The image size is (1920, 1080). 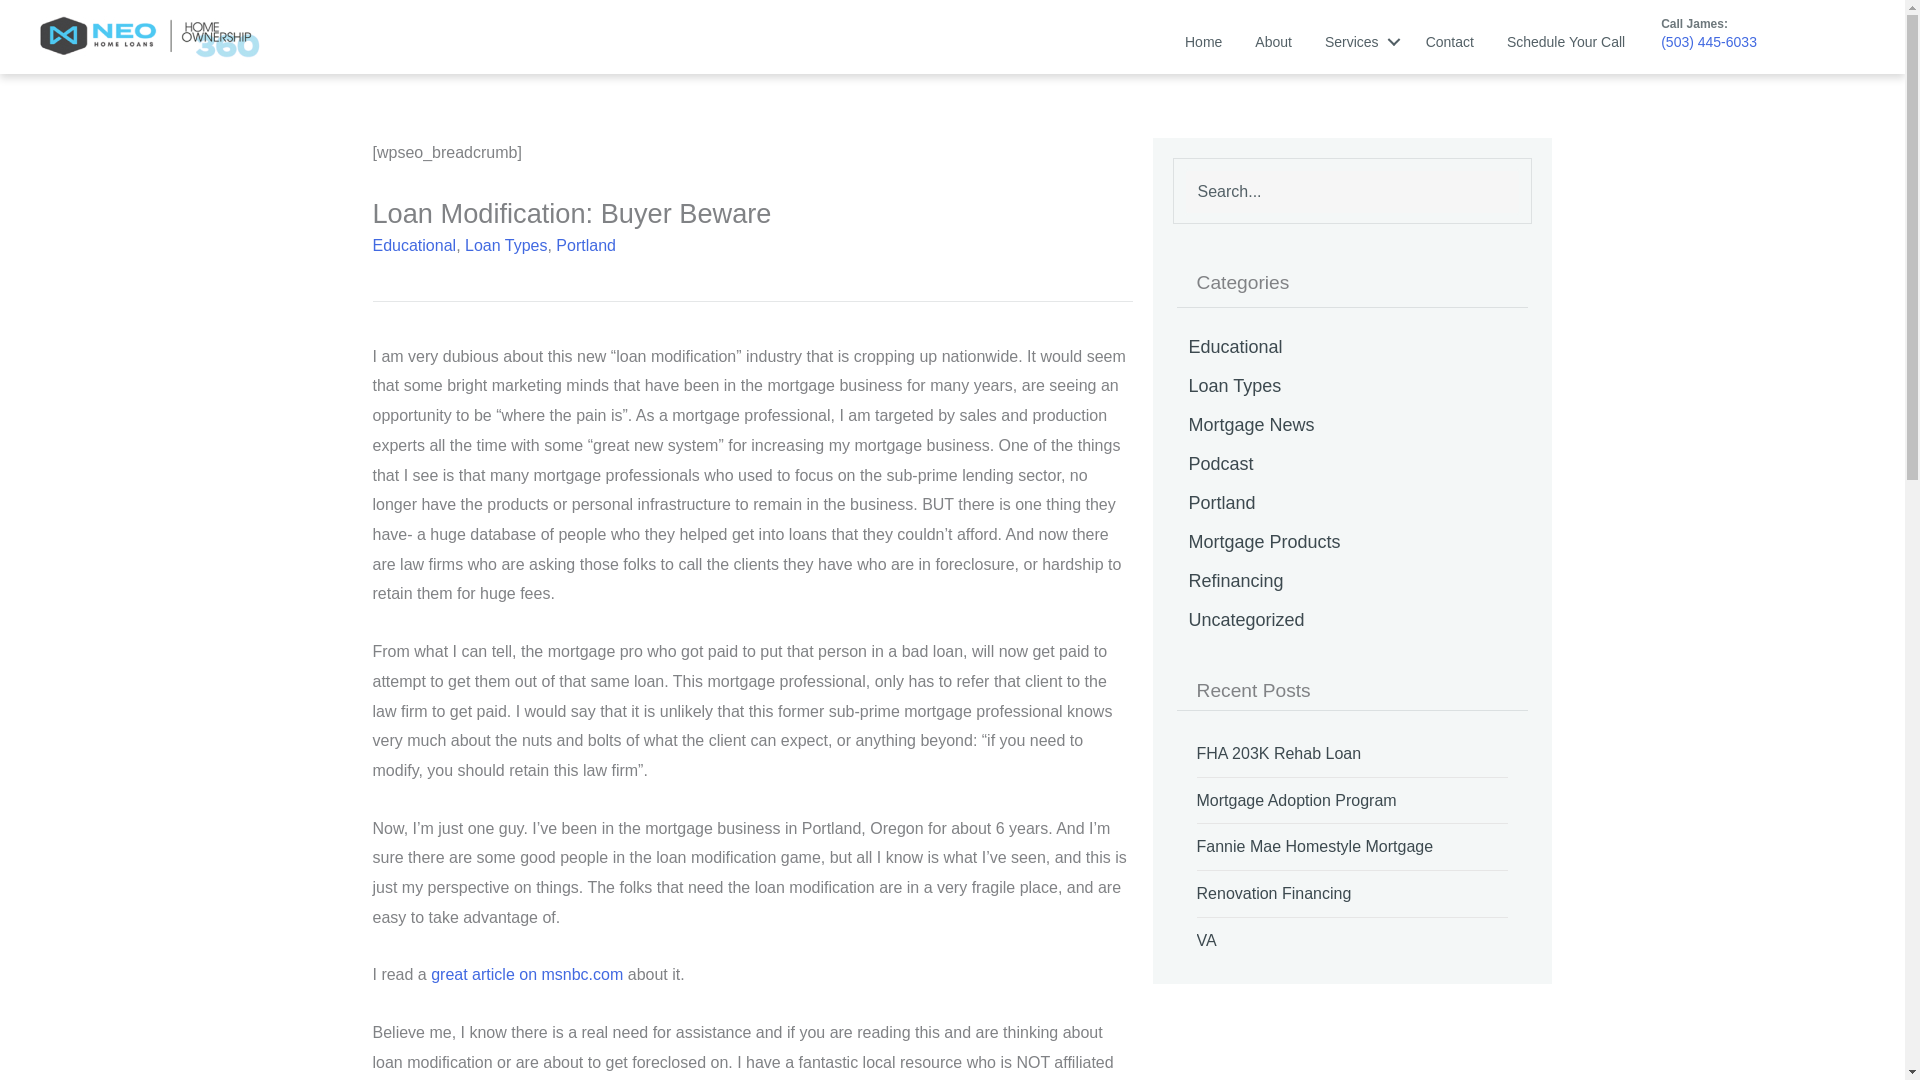 I want to click on Podcast, so click(x=1352, y=463).